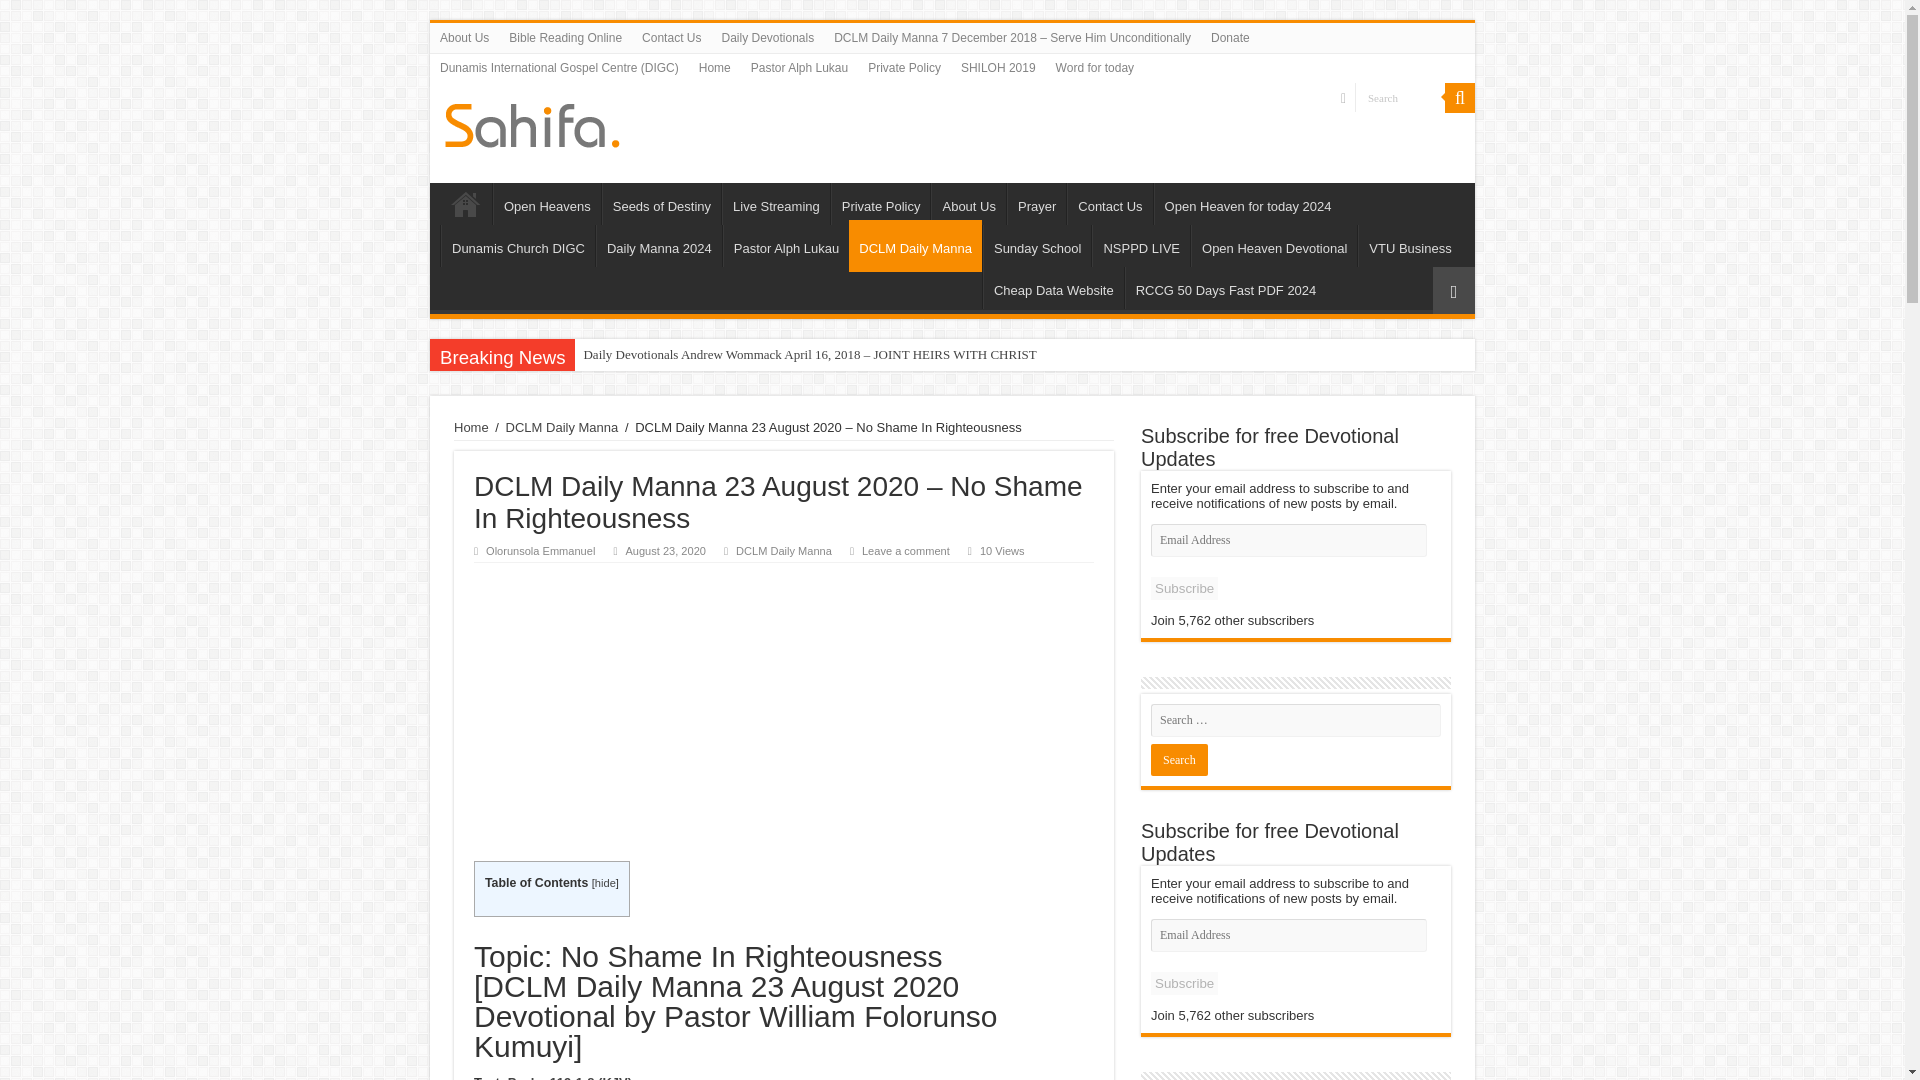 This screenshot has width=1920, height=1080. I want to click on Home, so click(465, 203).